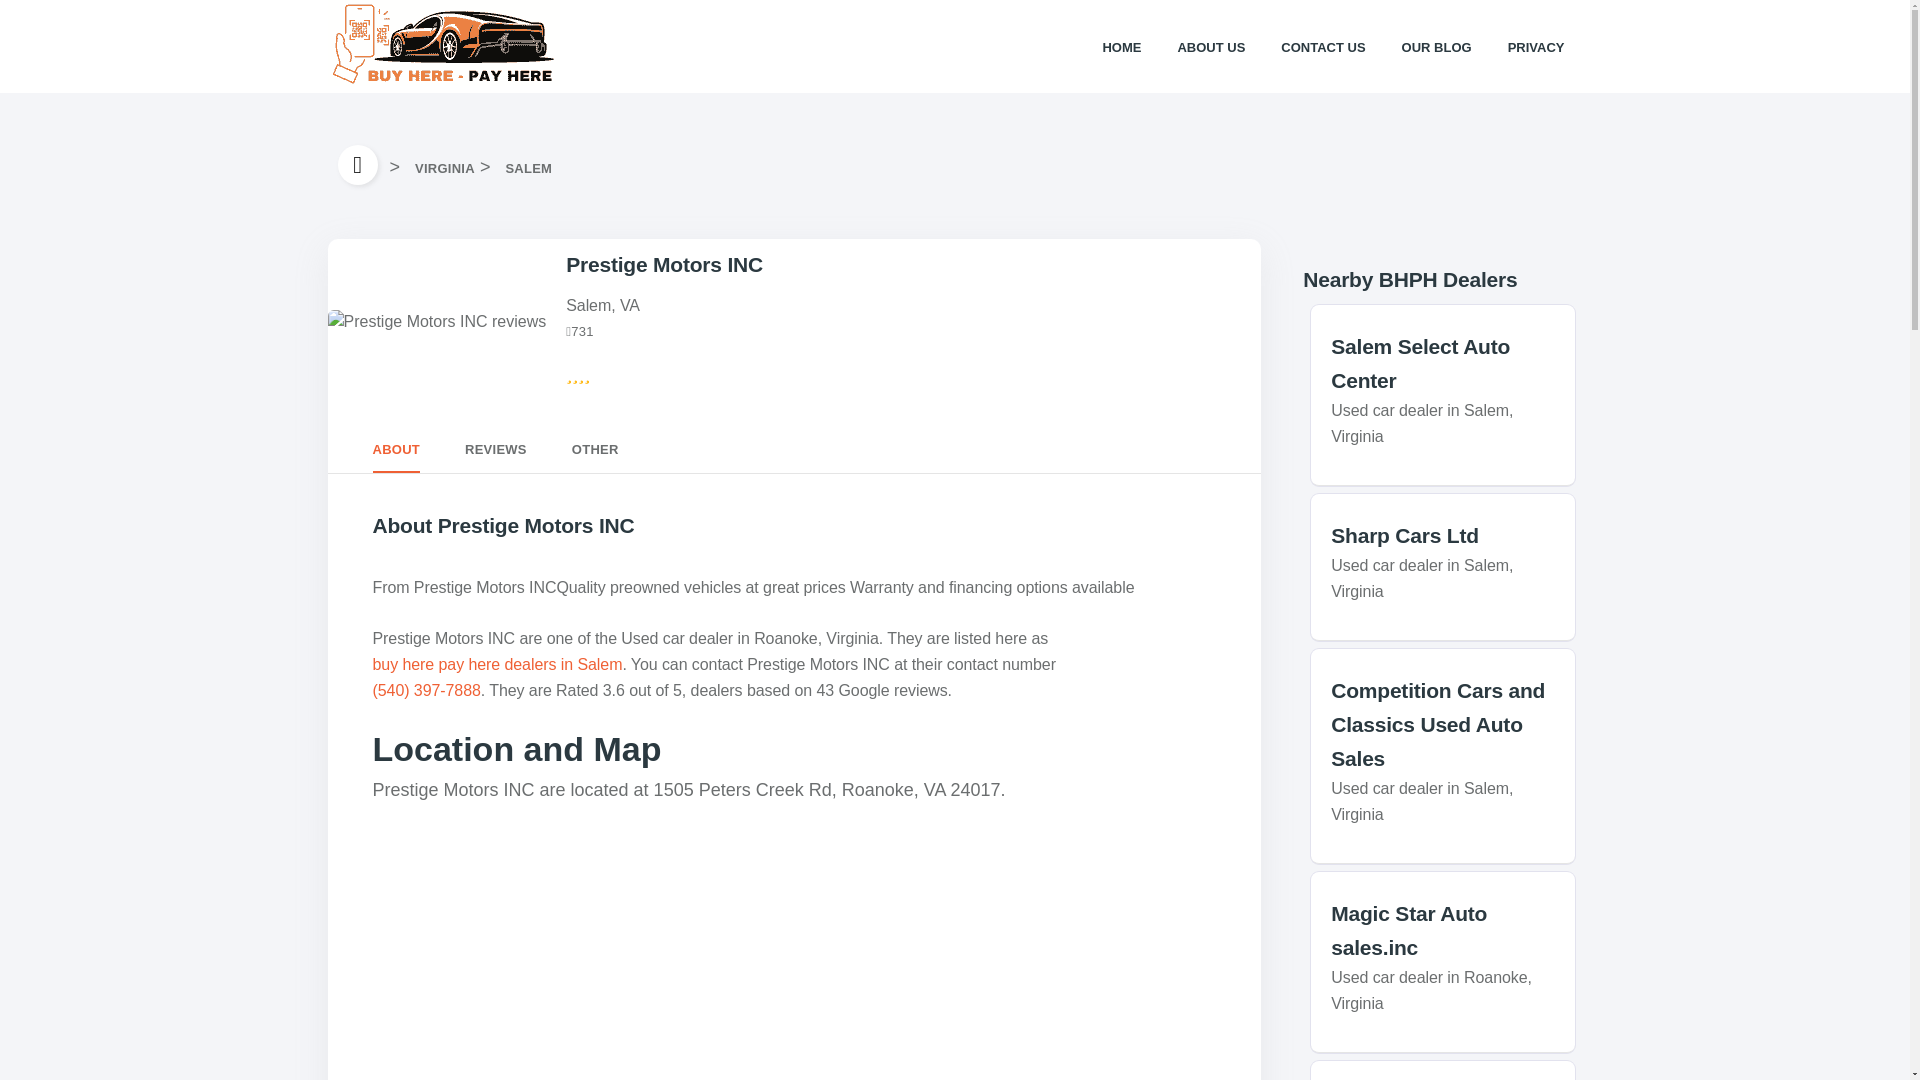 This screenshot has width=1920, height=1080. What do you see at coordinates (363, 164) in the screenshot?
I see `Buy here pay here USA` at bounding box center [363, 164].